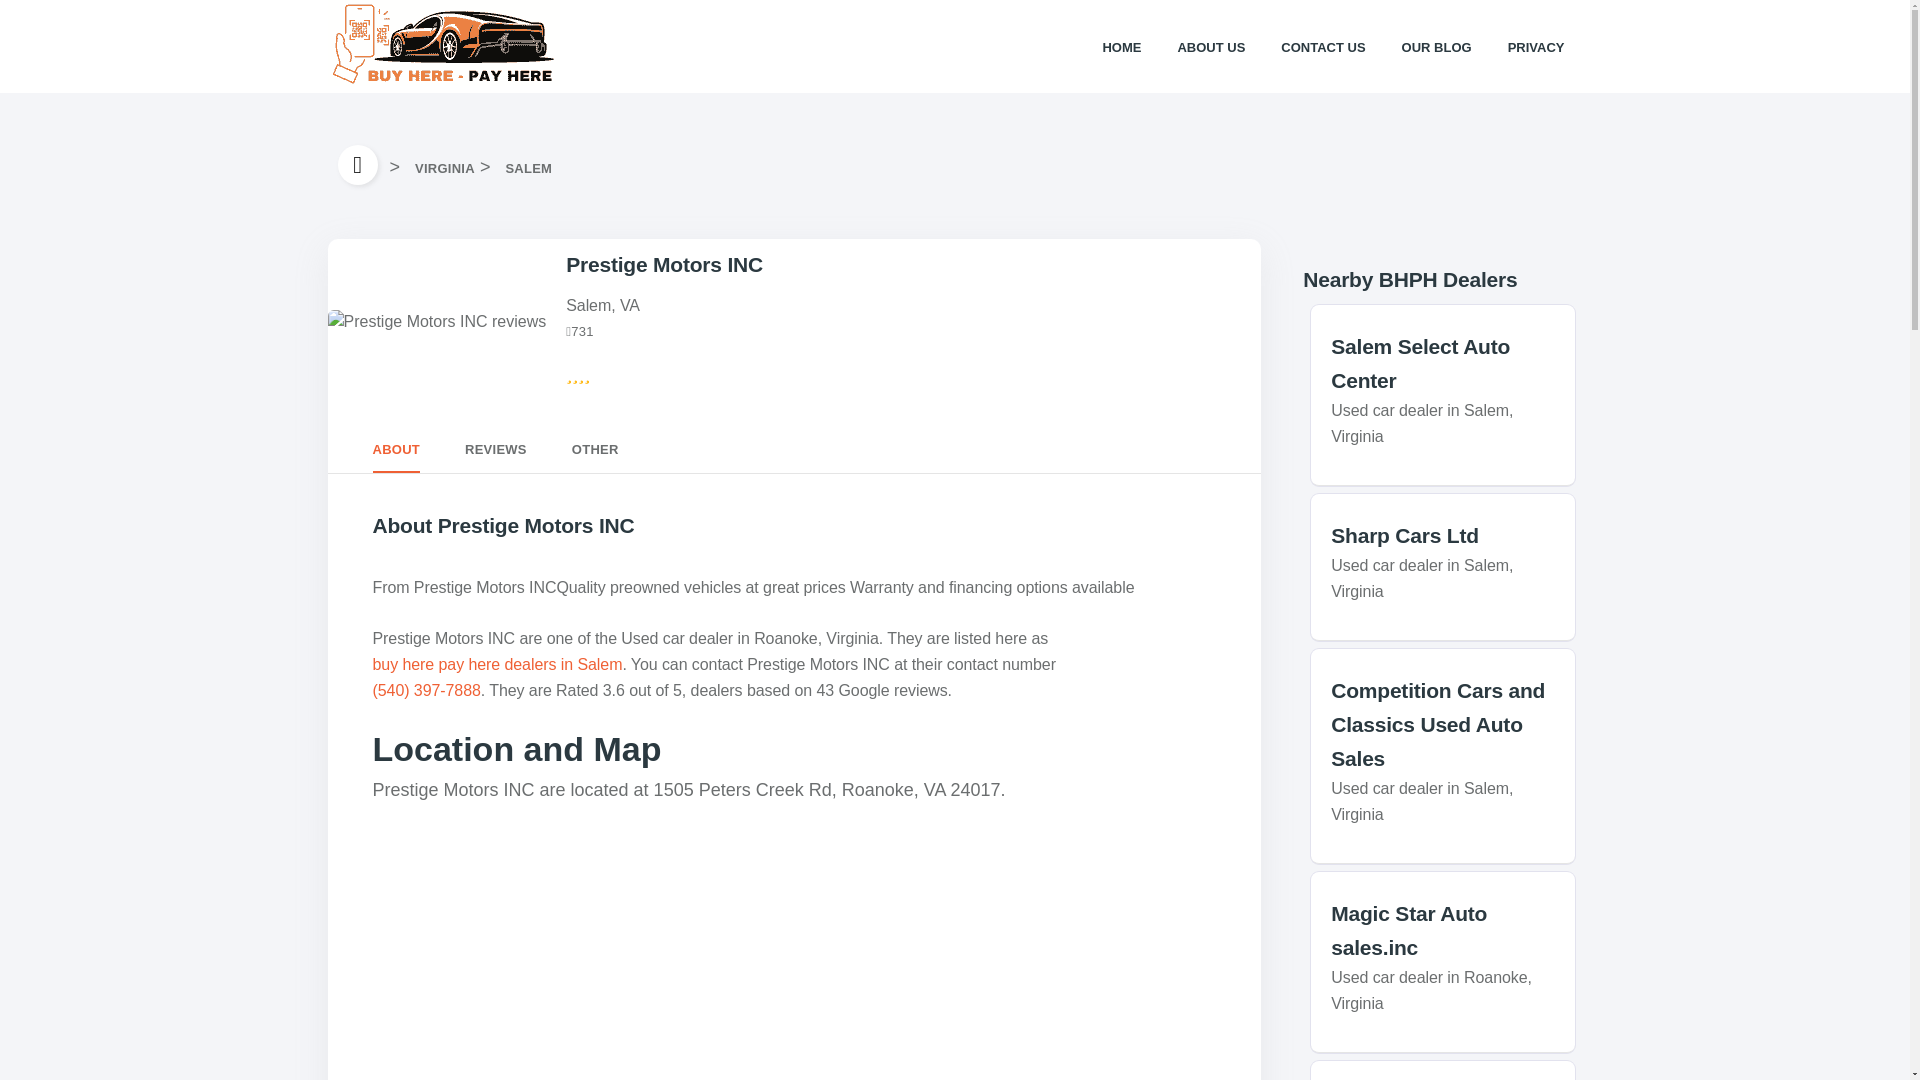 This screenshot has width=1920, height=1080. What do you see at coordinates (363, 164) in the screenshot?
I see `Buy here pay here USA` at bounding box center [363, 164].